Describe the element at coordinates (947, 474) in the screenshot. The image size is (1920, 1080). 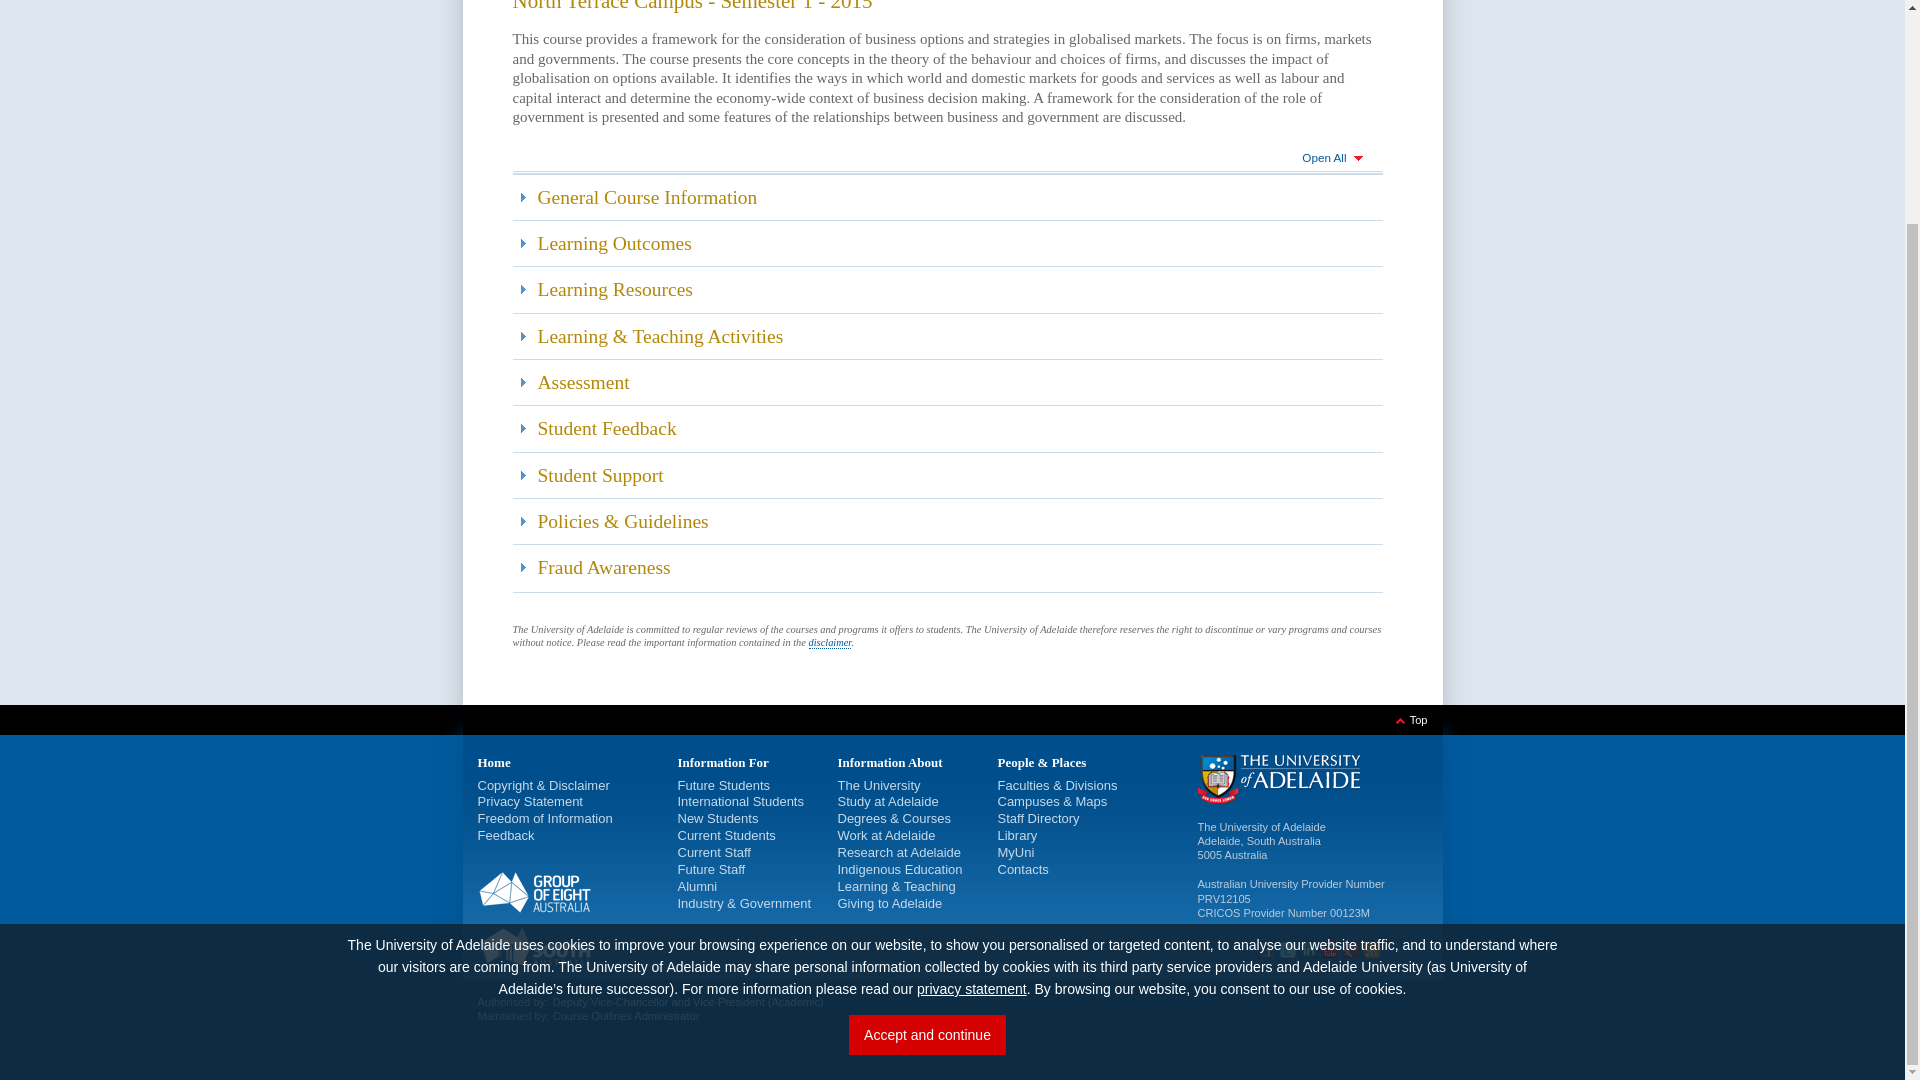
I see `Student Support` at that location.